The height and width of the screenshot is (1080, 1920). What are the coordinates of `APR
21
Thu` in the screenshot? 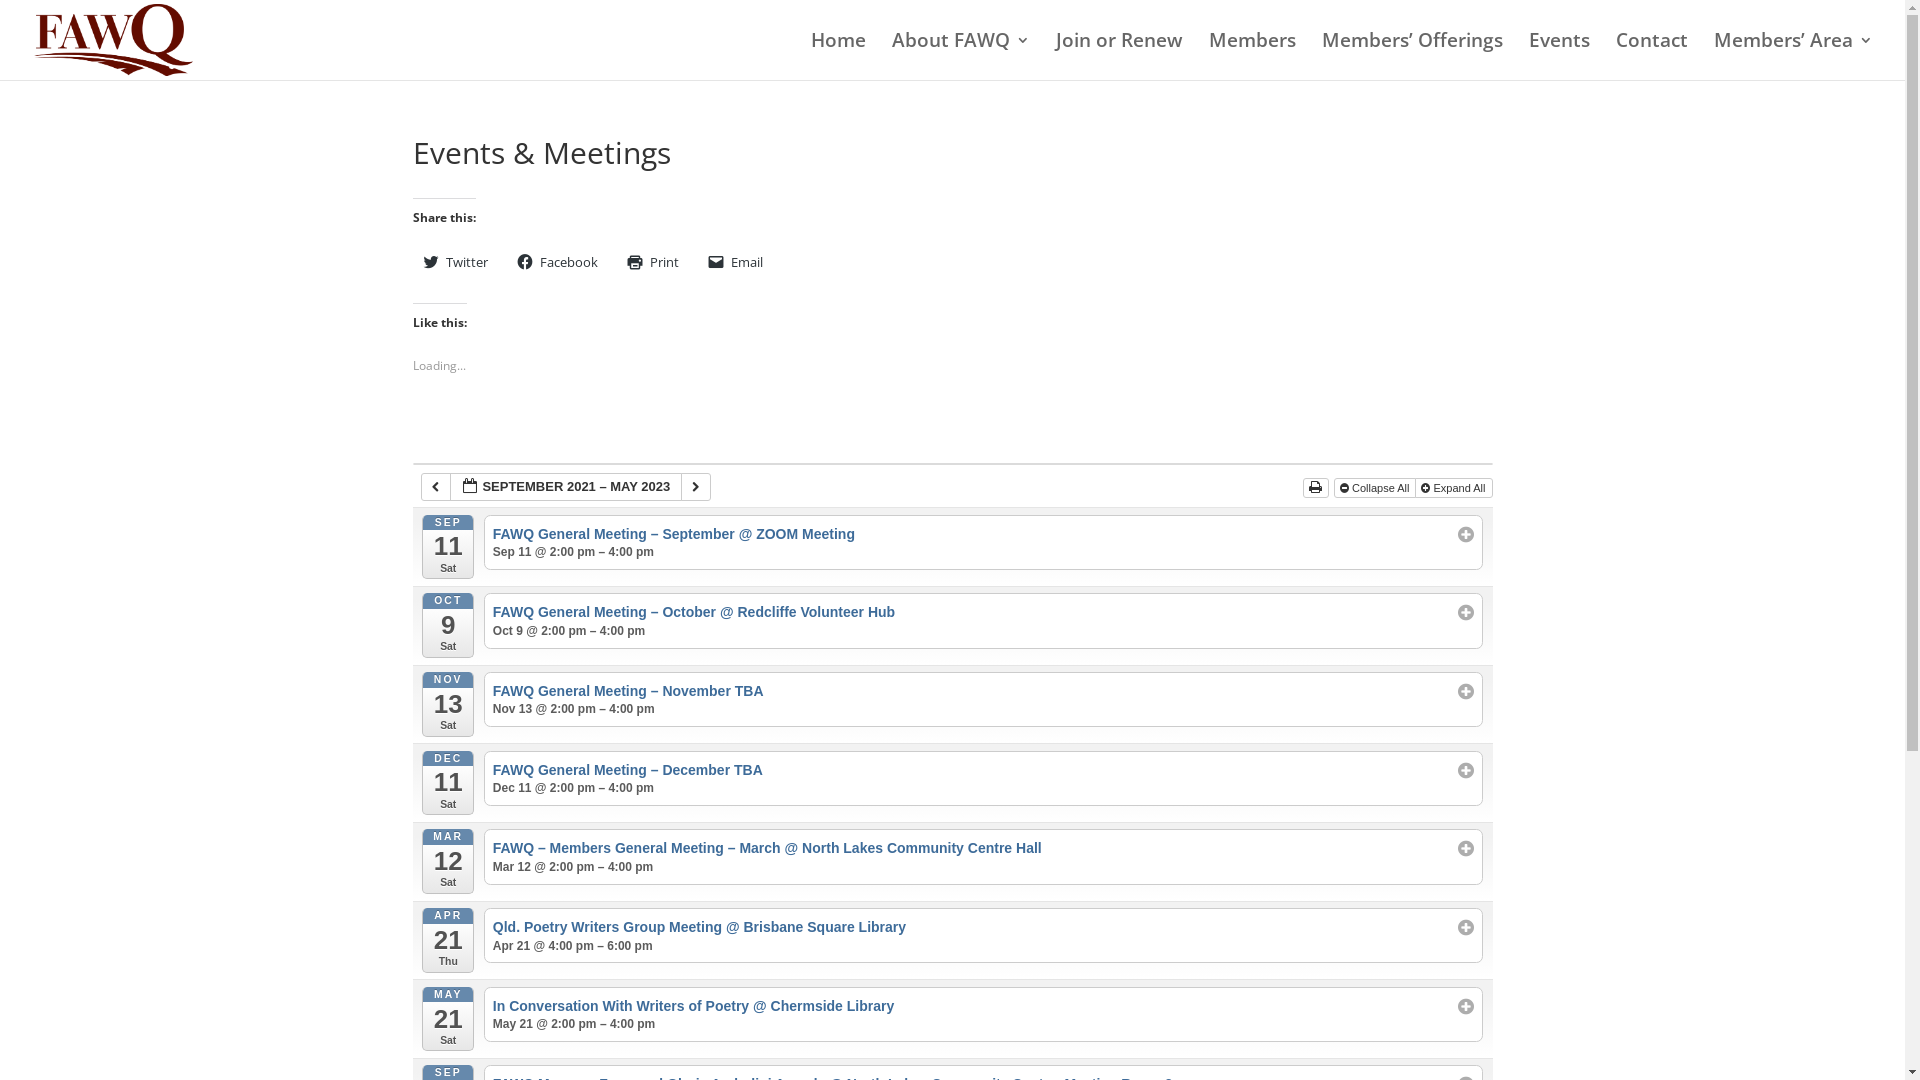 It's located at (448, 940).